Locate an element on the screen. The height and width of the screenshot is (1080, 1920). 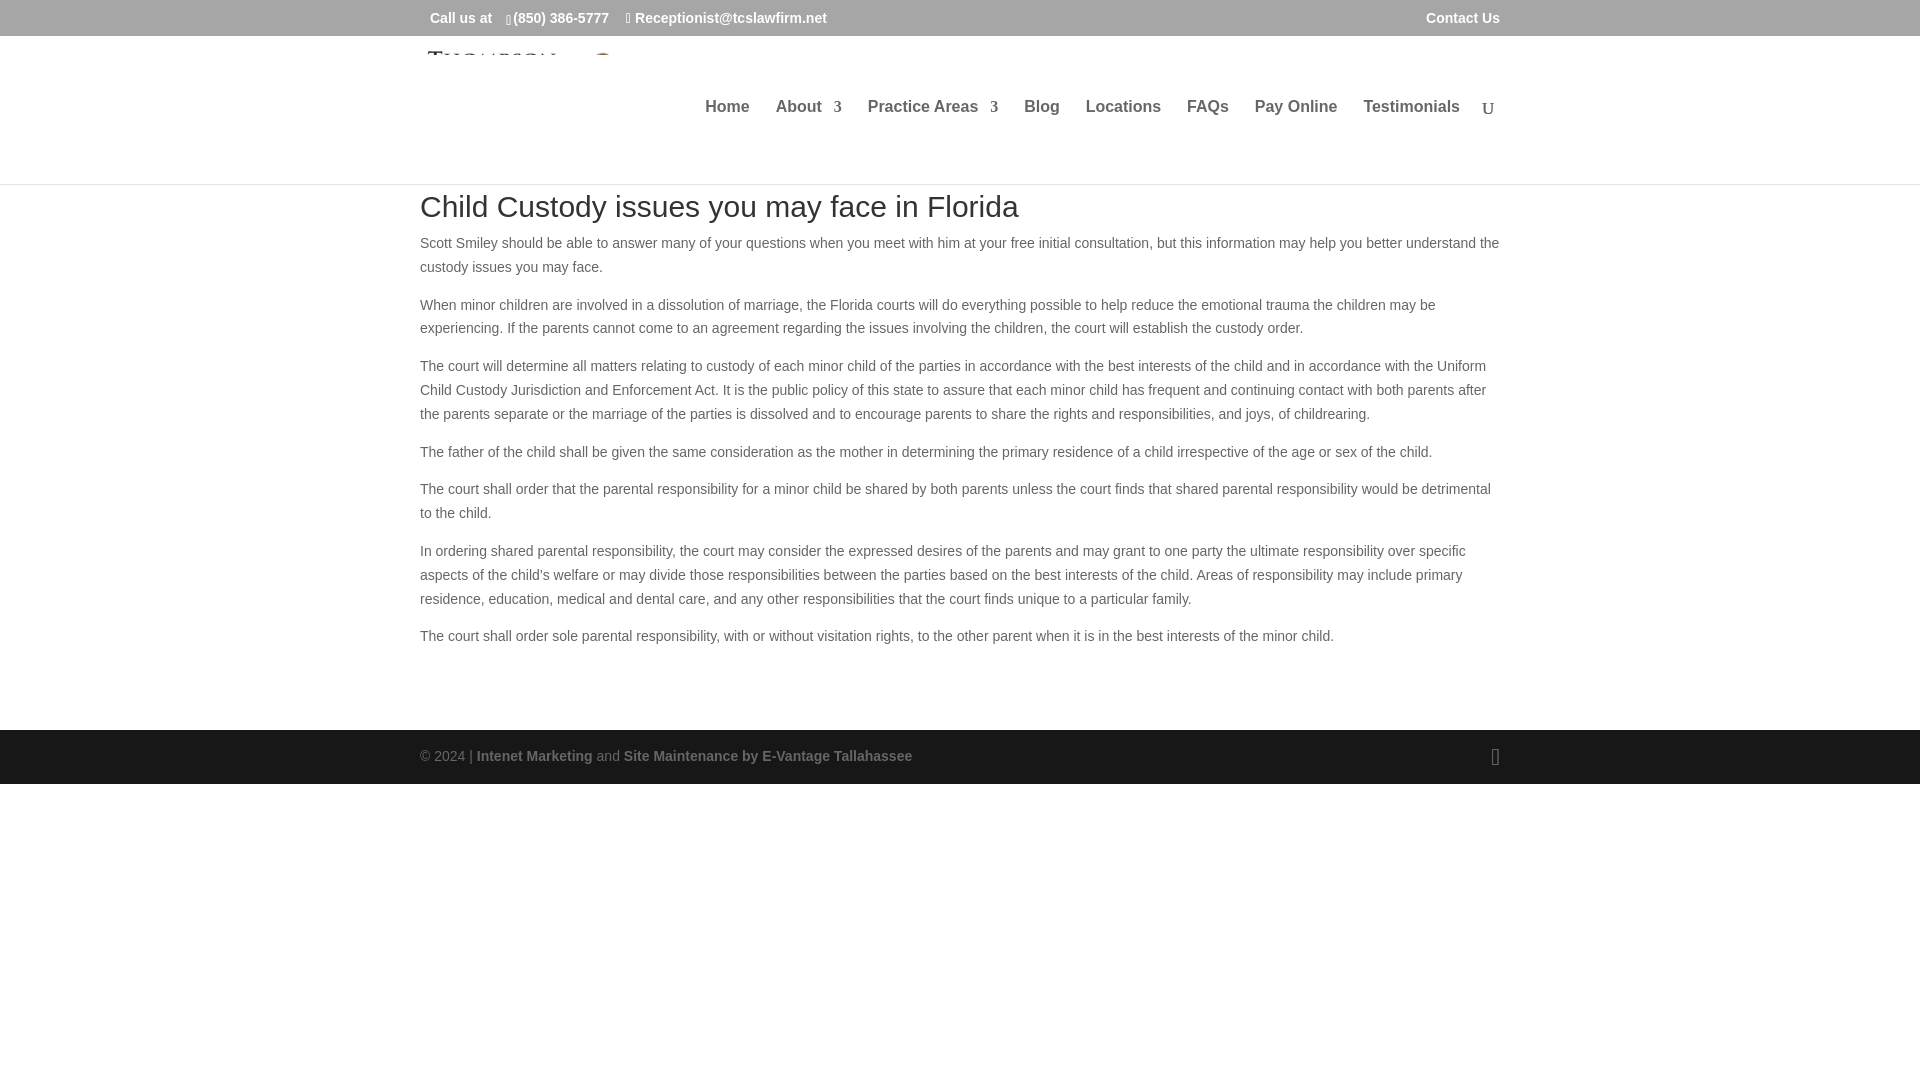
Testimonials is located at coordinates (1411, 142).